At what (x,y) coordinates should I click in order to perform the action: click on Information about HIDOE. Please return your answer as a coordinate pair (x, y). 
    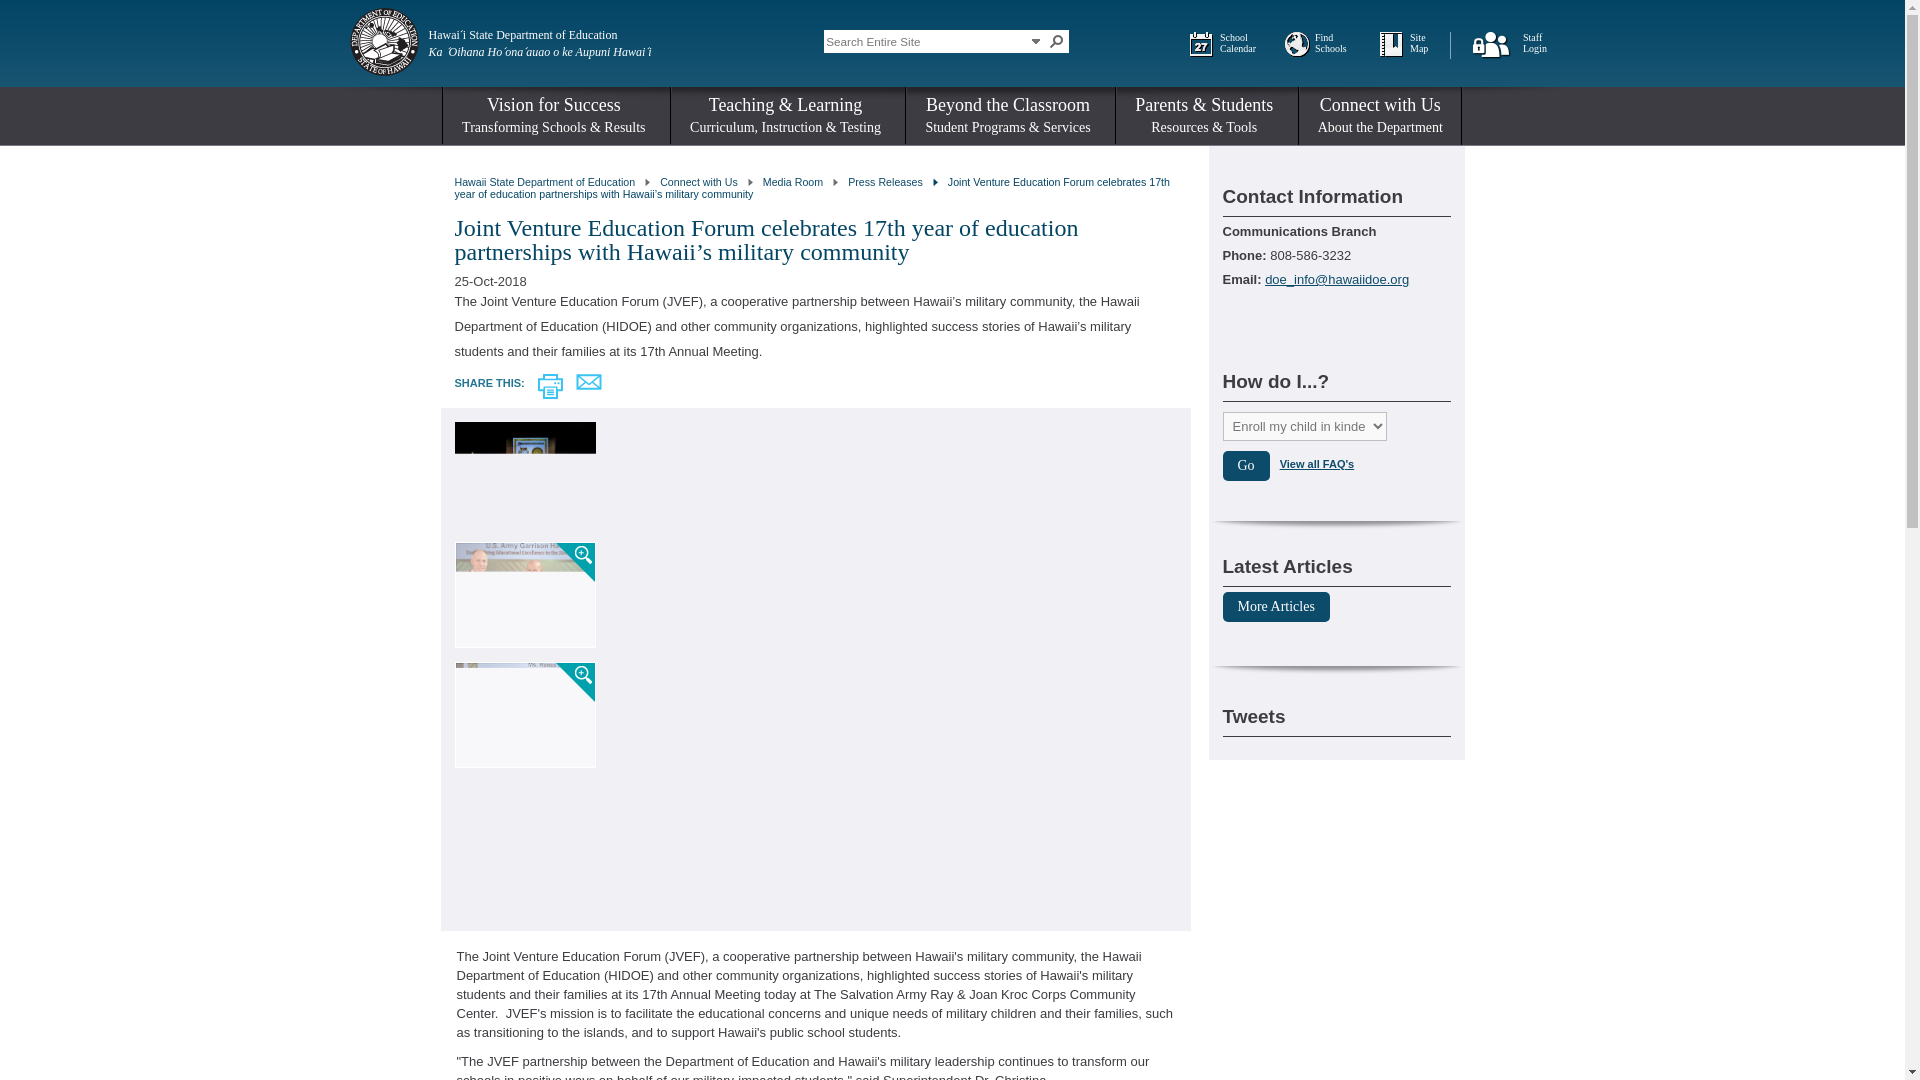
    Looking at the image, I should click on (698, 182).